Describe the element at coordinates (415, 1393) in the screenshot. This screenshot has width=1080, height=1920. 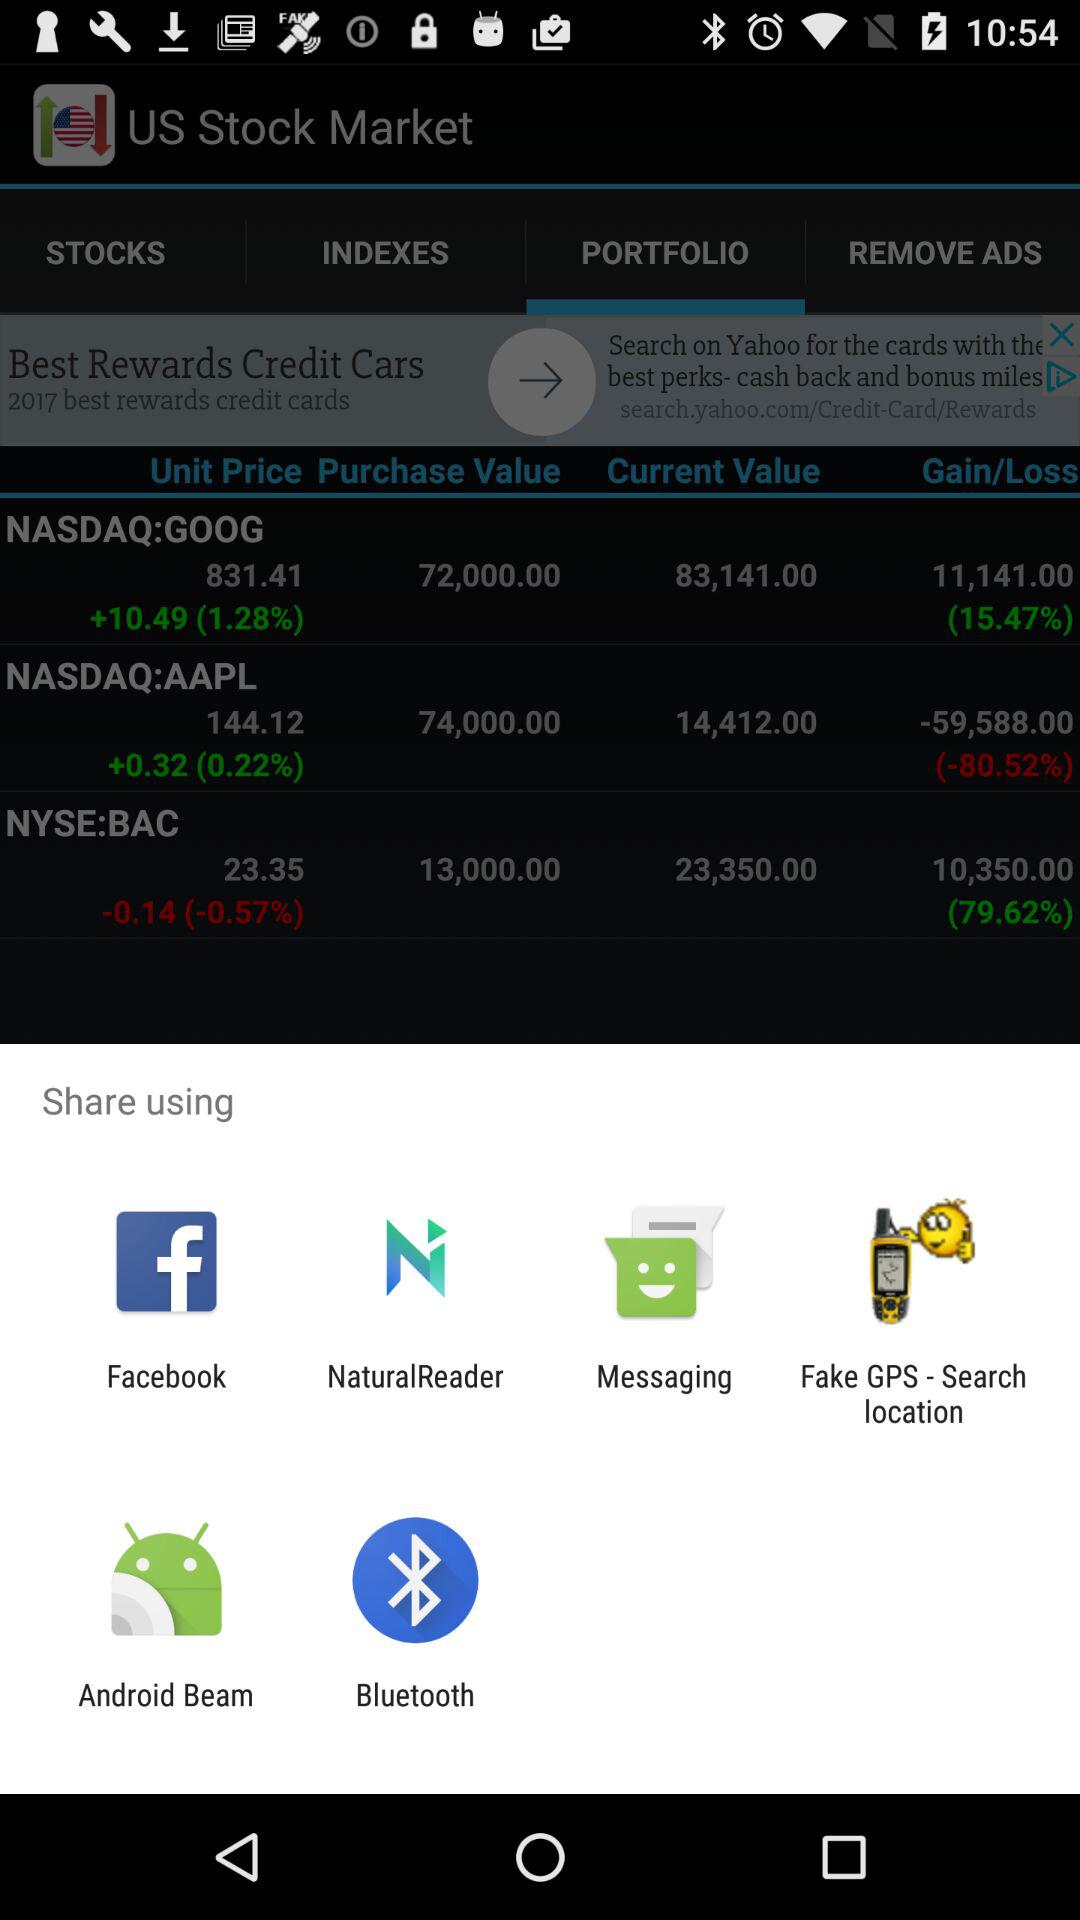
I see `select app to the left of the messaging item` at that location.